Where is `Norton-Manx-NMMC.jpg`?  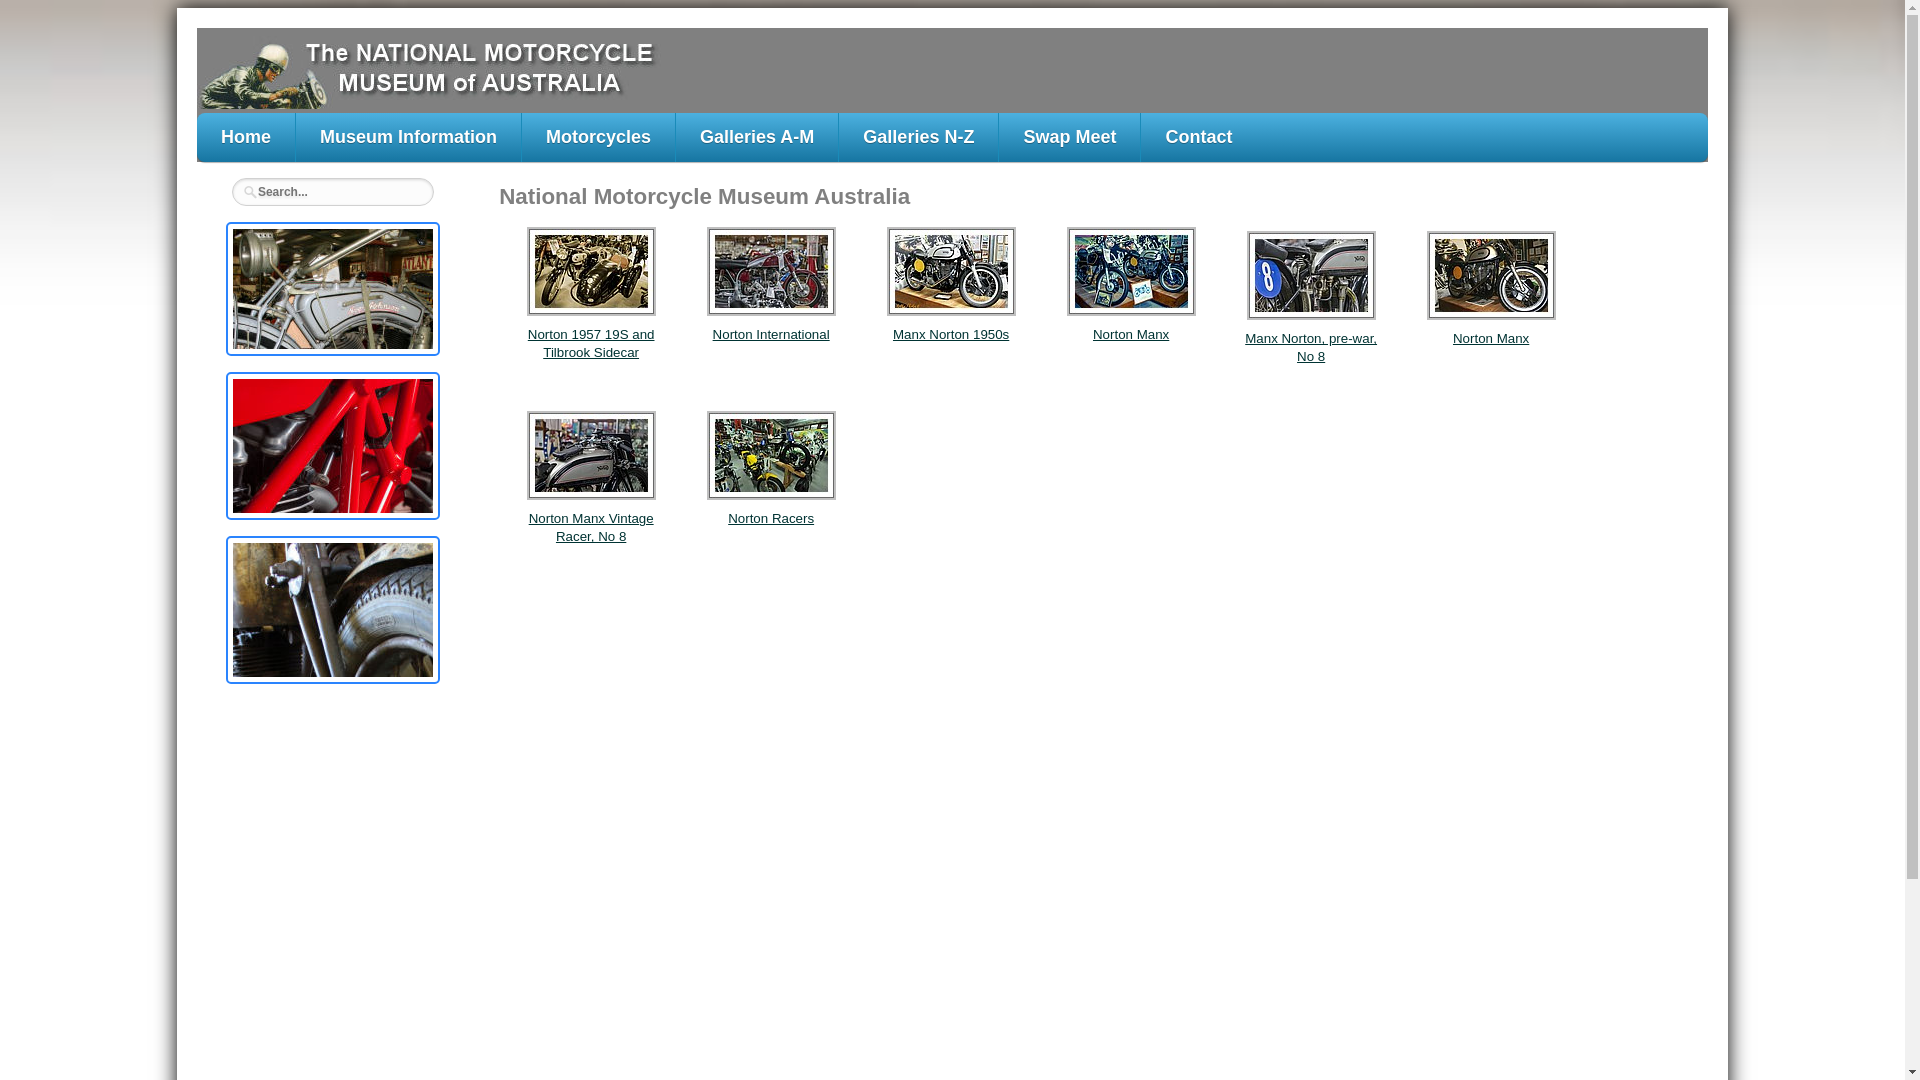 Norton-Manx-NMMC.jpg is located at coordinates (1492, 276).